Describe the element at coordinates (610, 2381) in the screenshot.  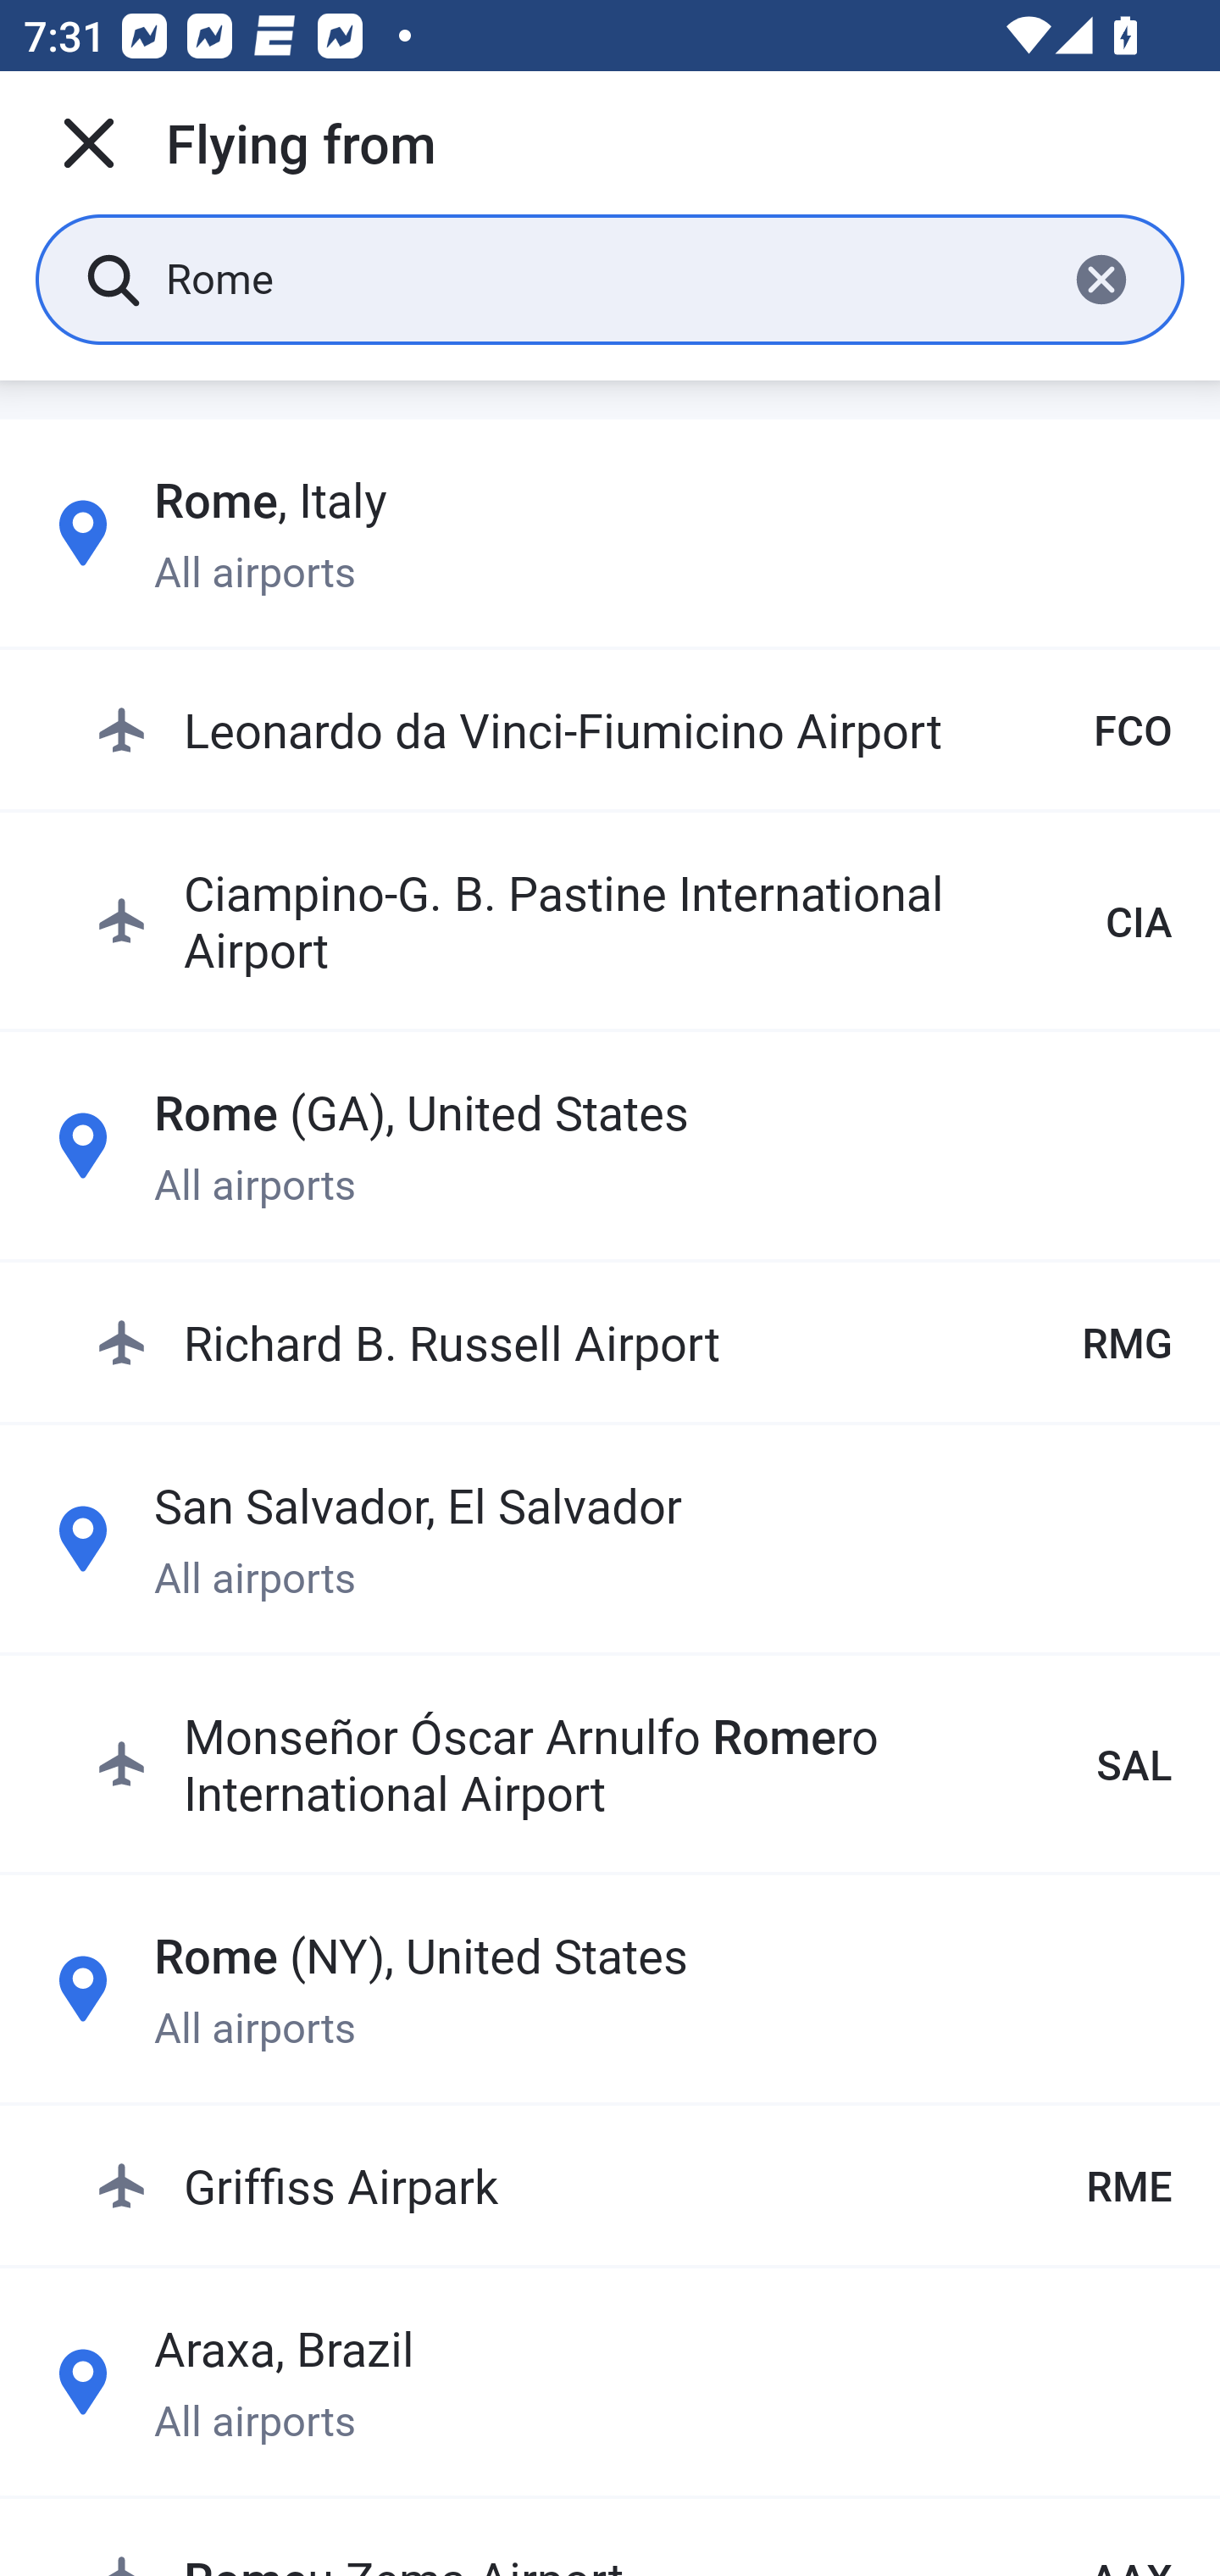
I see `Araxa, Brazil All airports` at that location.